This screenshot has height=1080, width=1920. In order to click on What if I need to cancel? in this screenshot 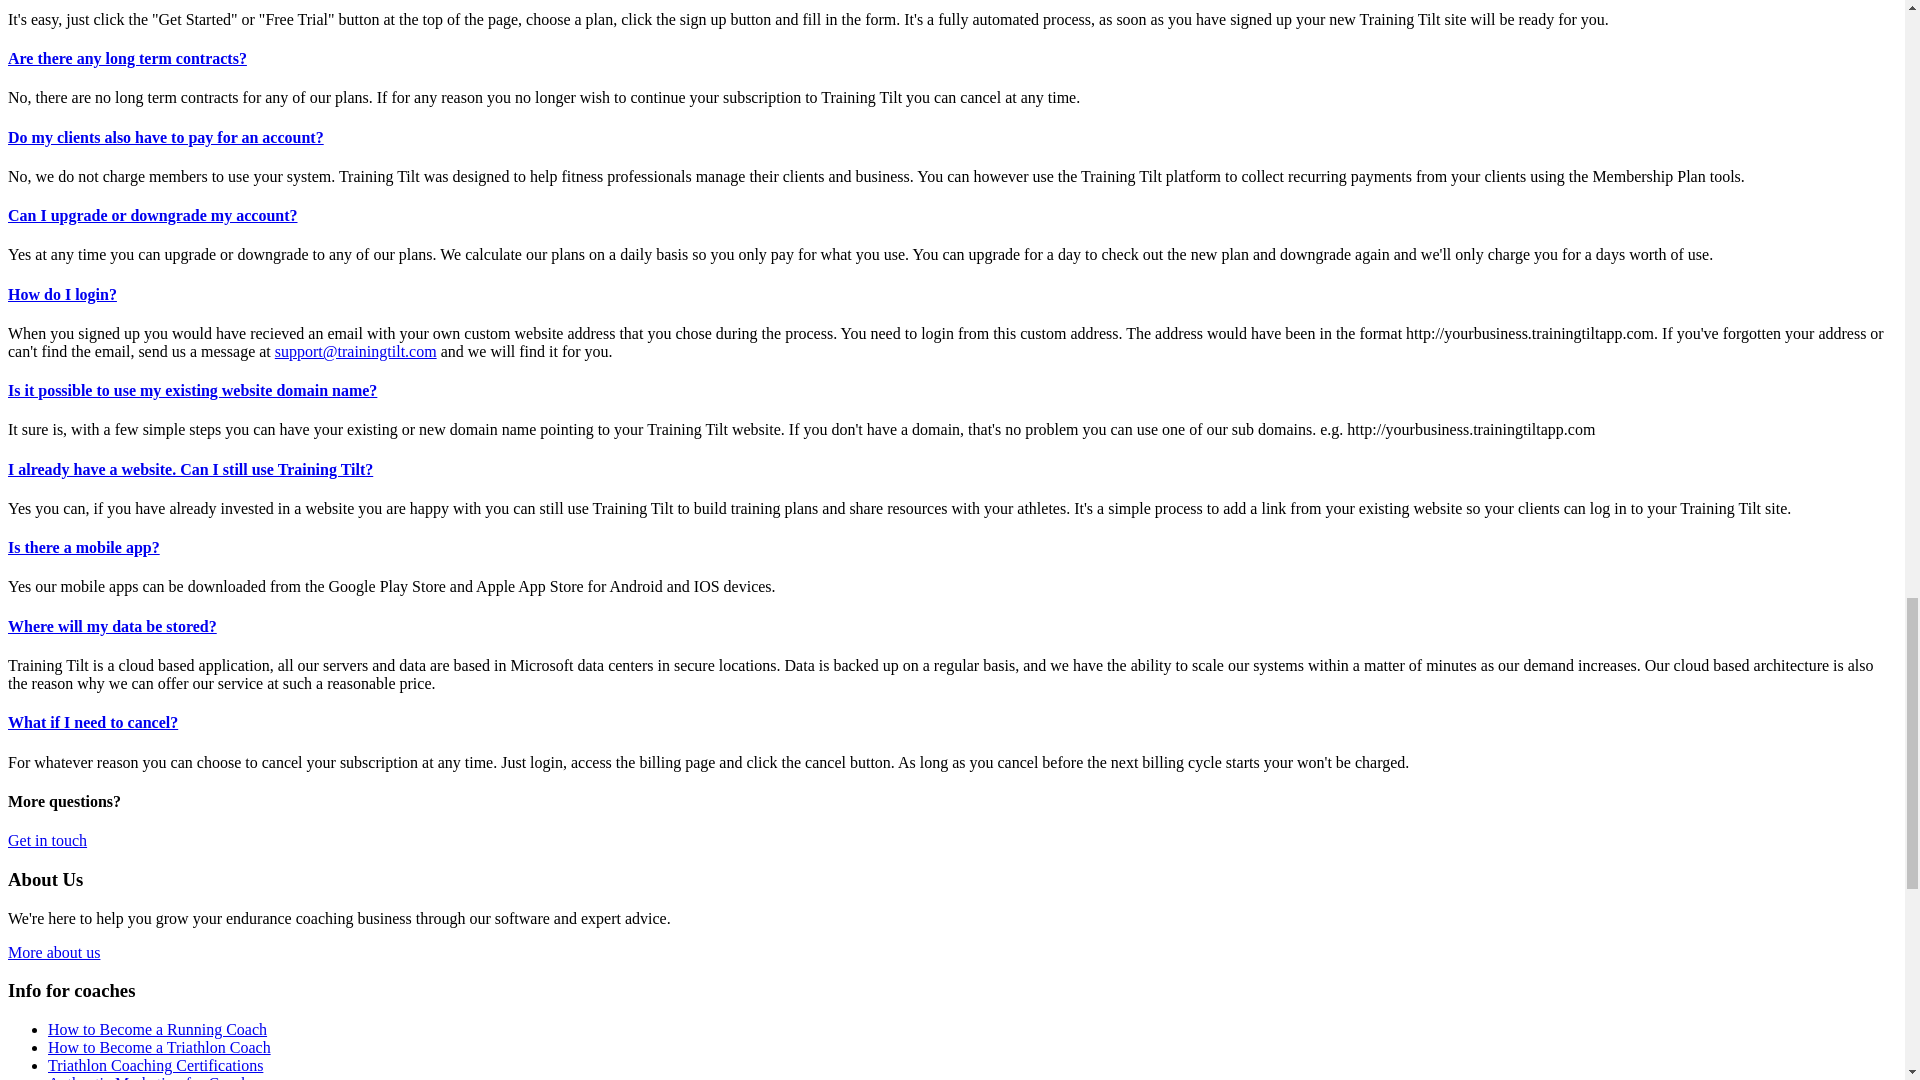, I will do `click(92, 722)`.